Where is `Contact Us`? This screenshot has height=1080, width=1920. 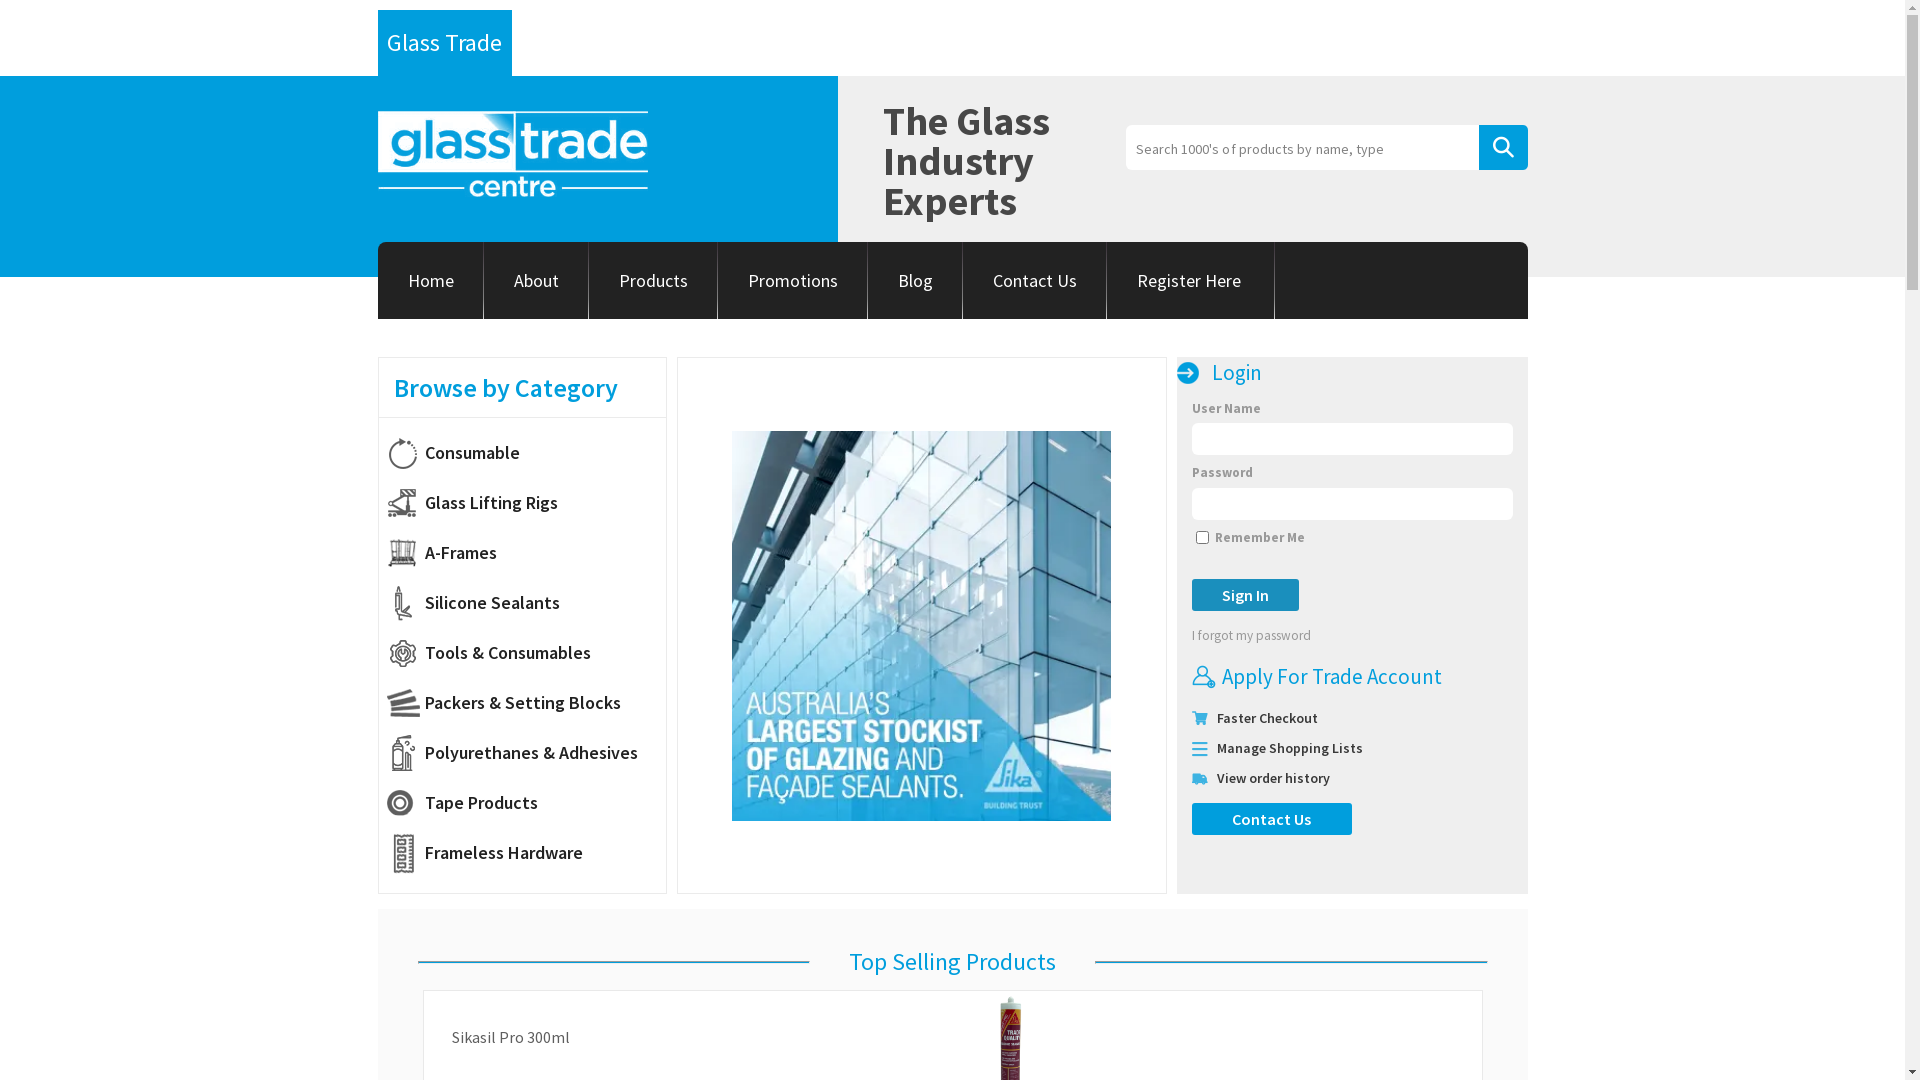
Contact Us is located at coordinates (1272, 819).